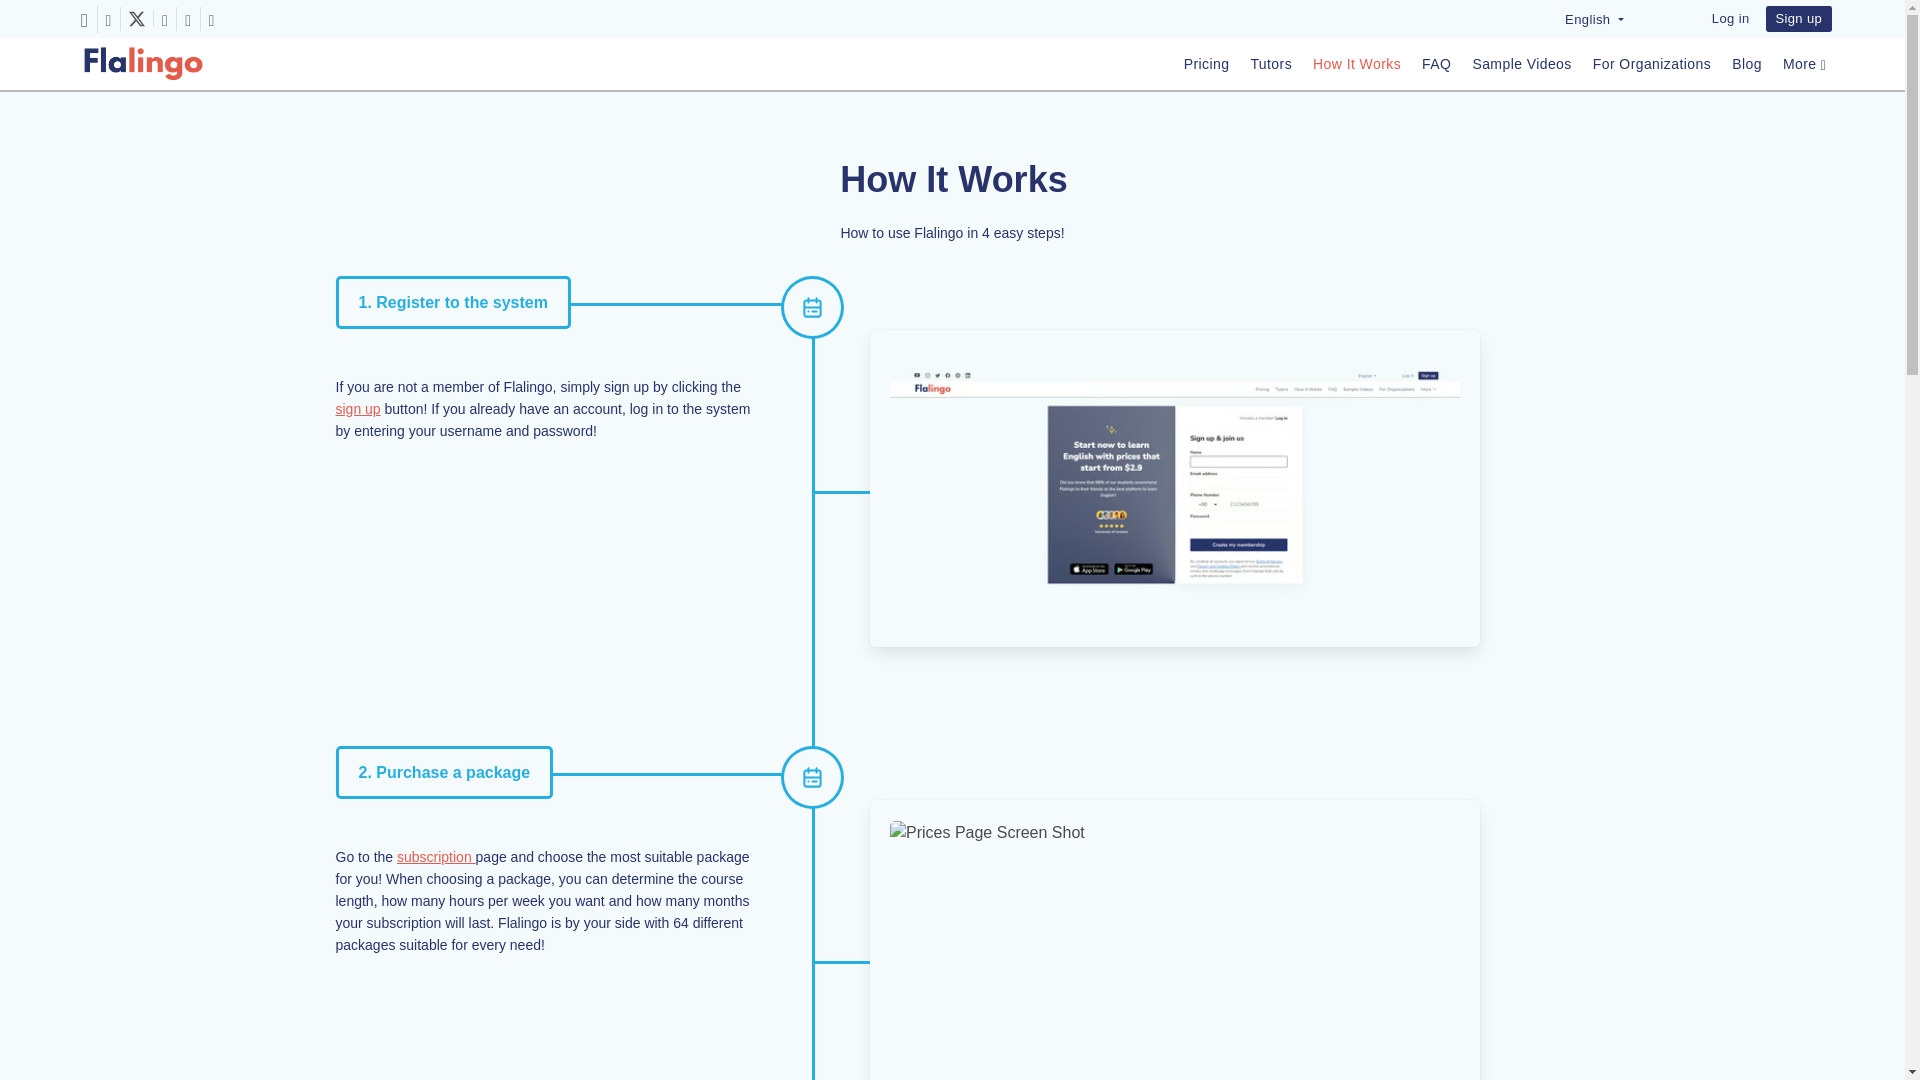  Describe the element at coordinates (1521, 64) in the screenshot. I see `Sample Videos` at that location.